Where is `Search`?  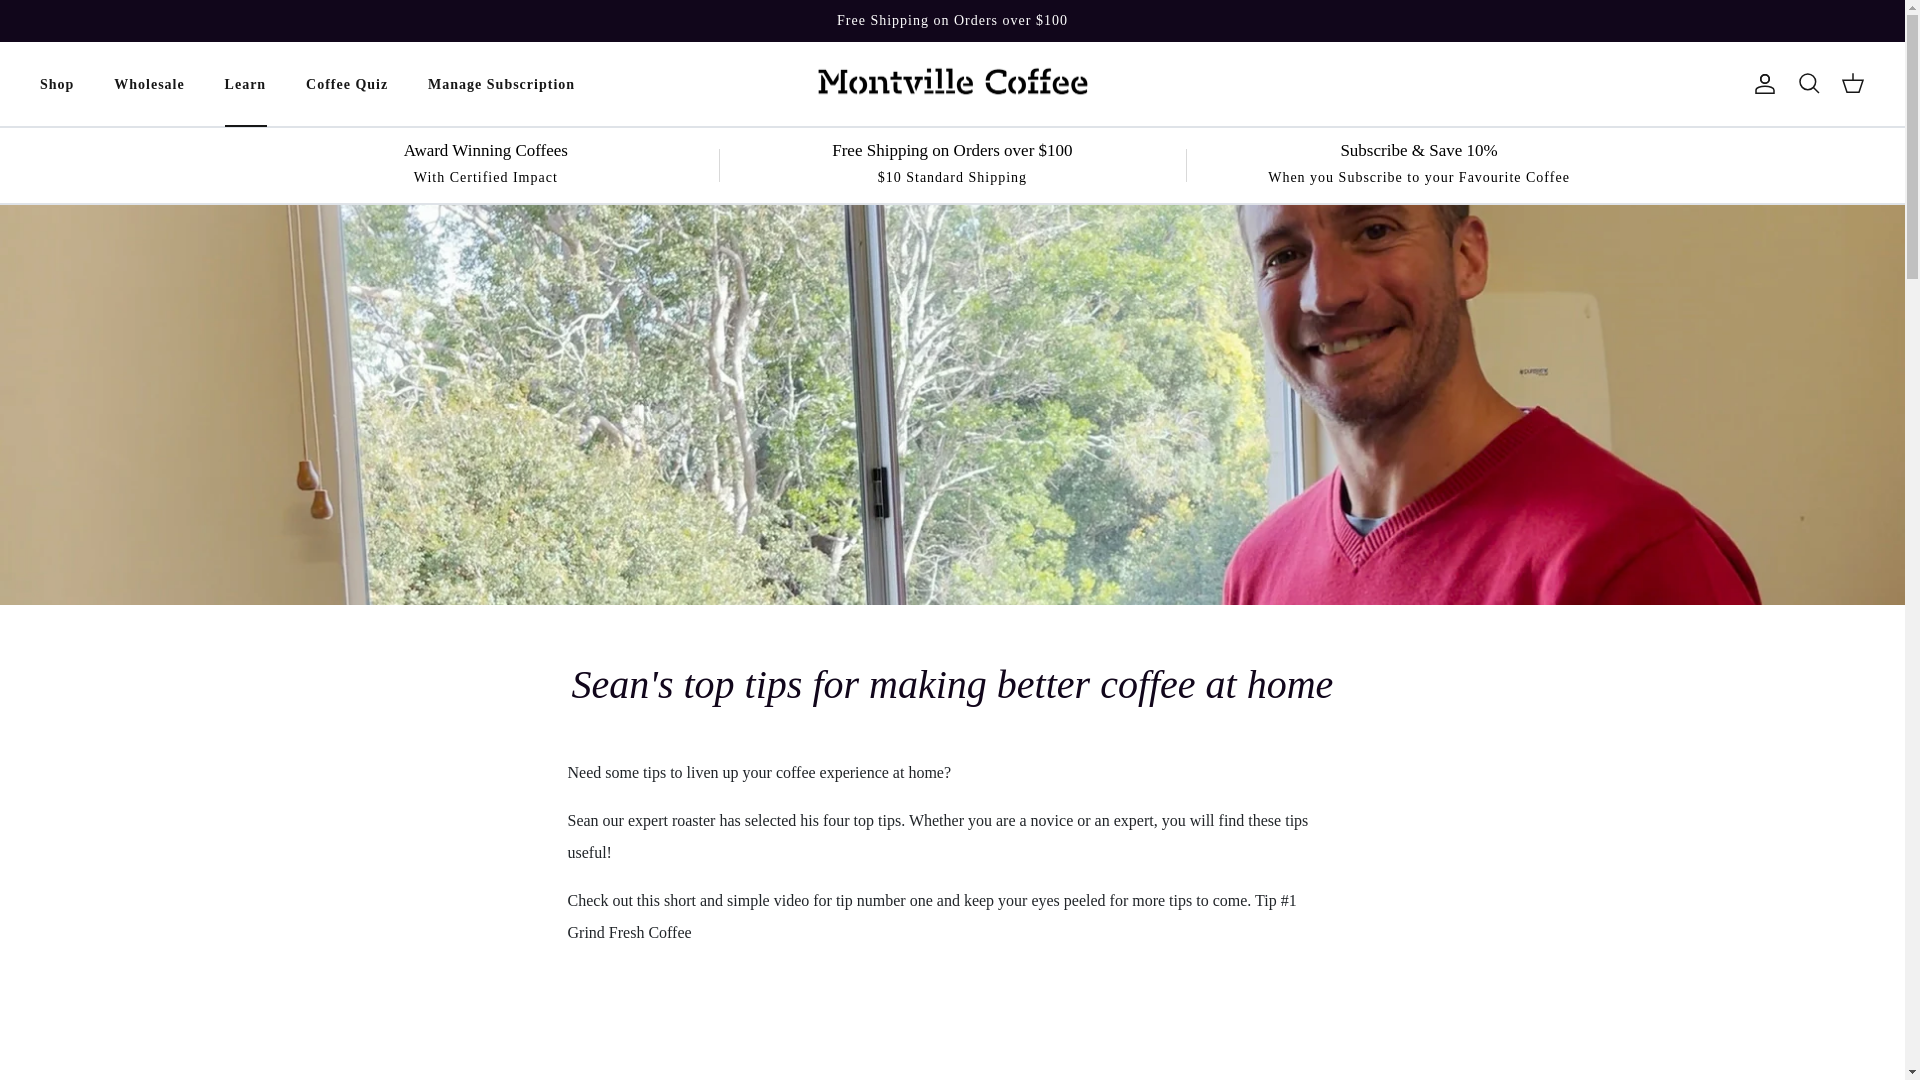
Search is located at coordinates (1808, 84).